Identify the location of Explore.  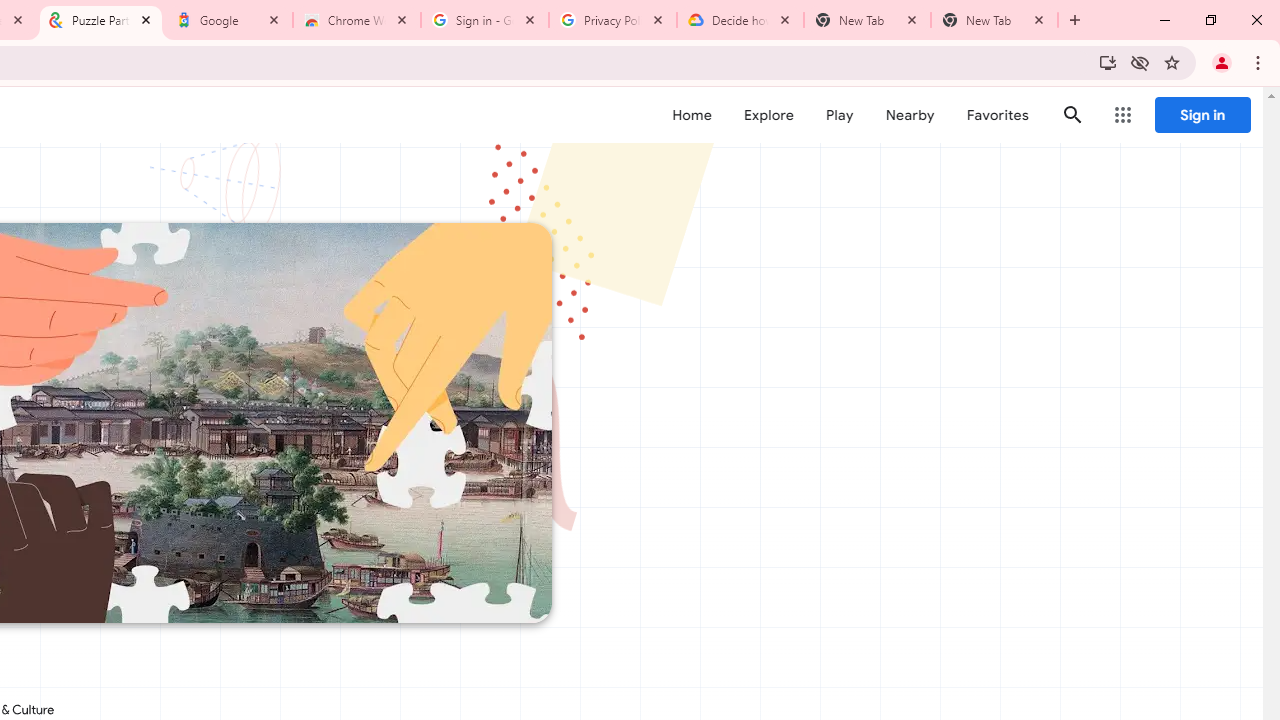
(768, 115).